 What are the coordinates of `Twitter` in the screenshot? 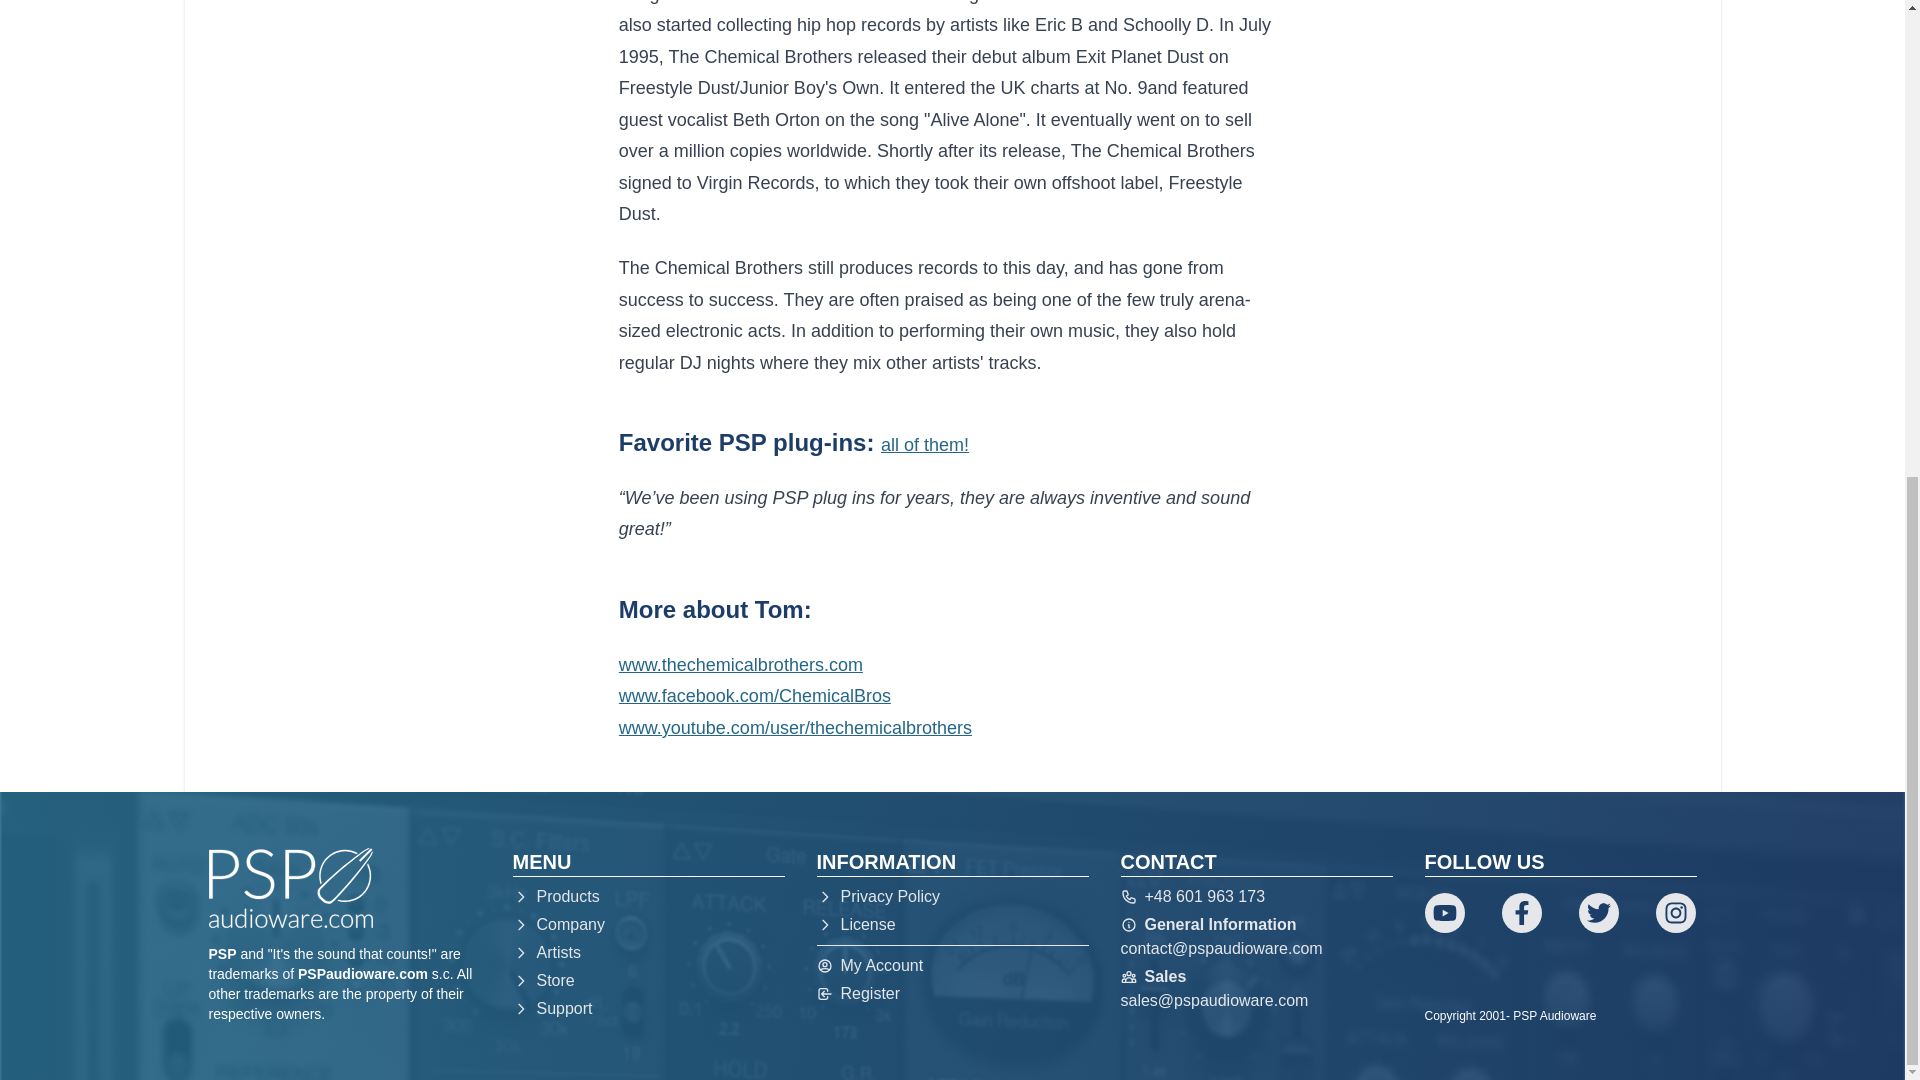 It's located at (1598, 913).